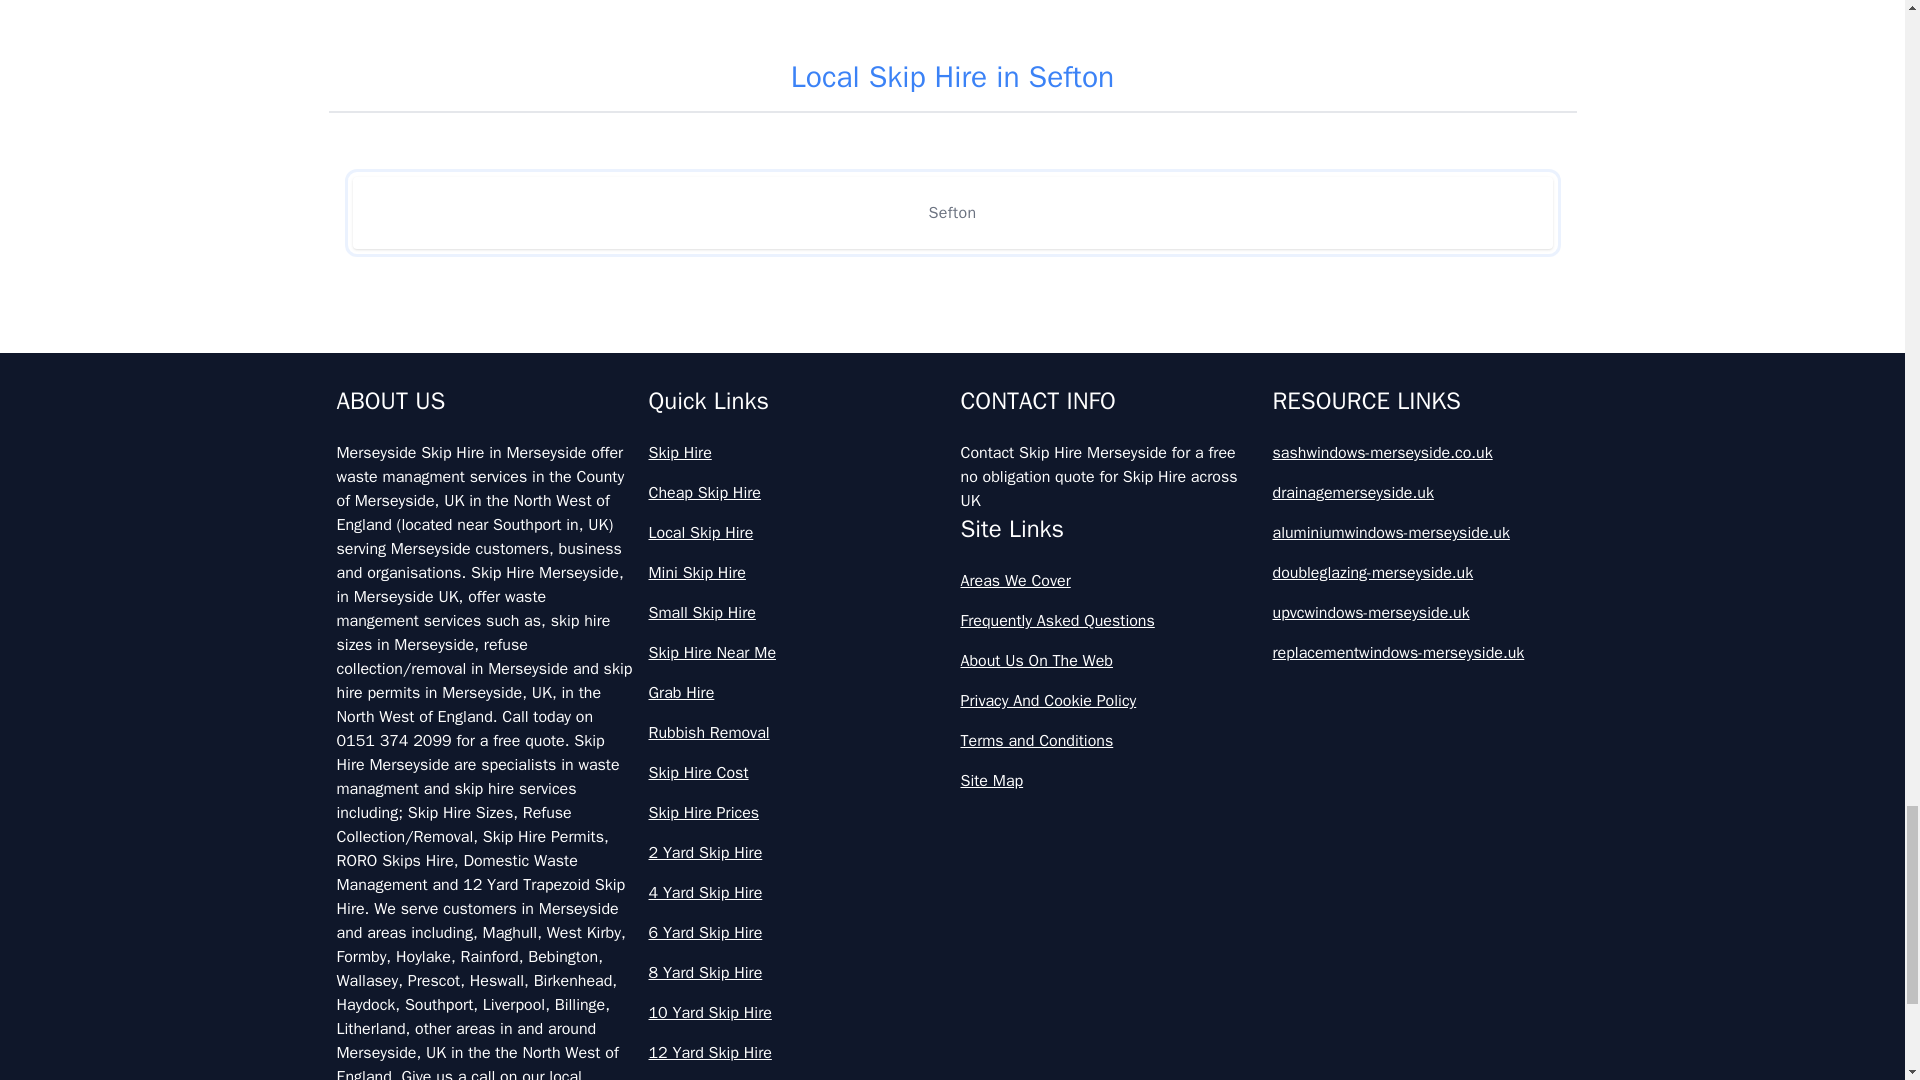  What do you see at coordinates (796, 532) in the screenshot?
I see `Local Skip Hire` at bounding box center [796, 532].